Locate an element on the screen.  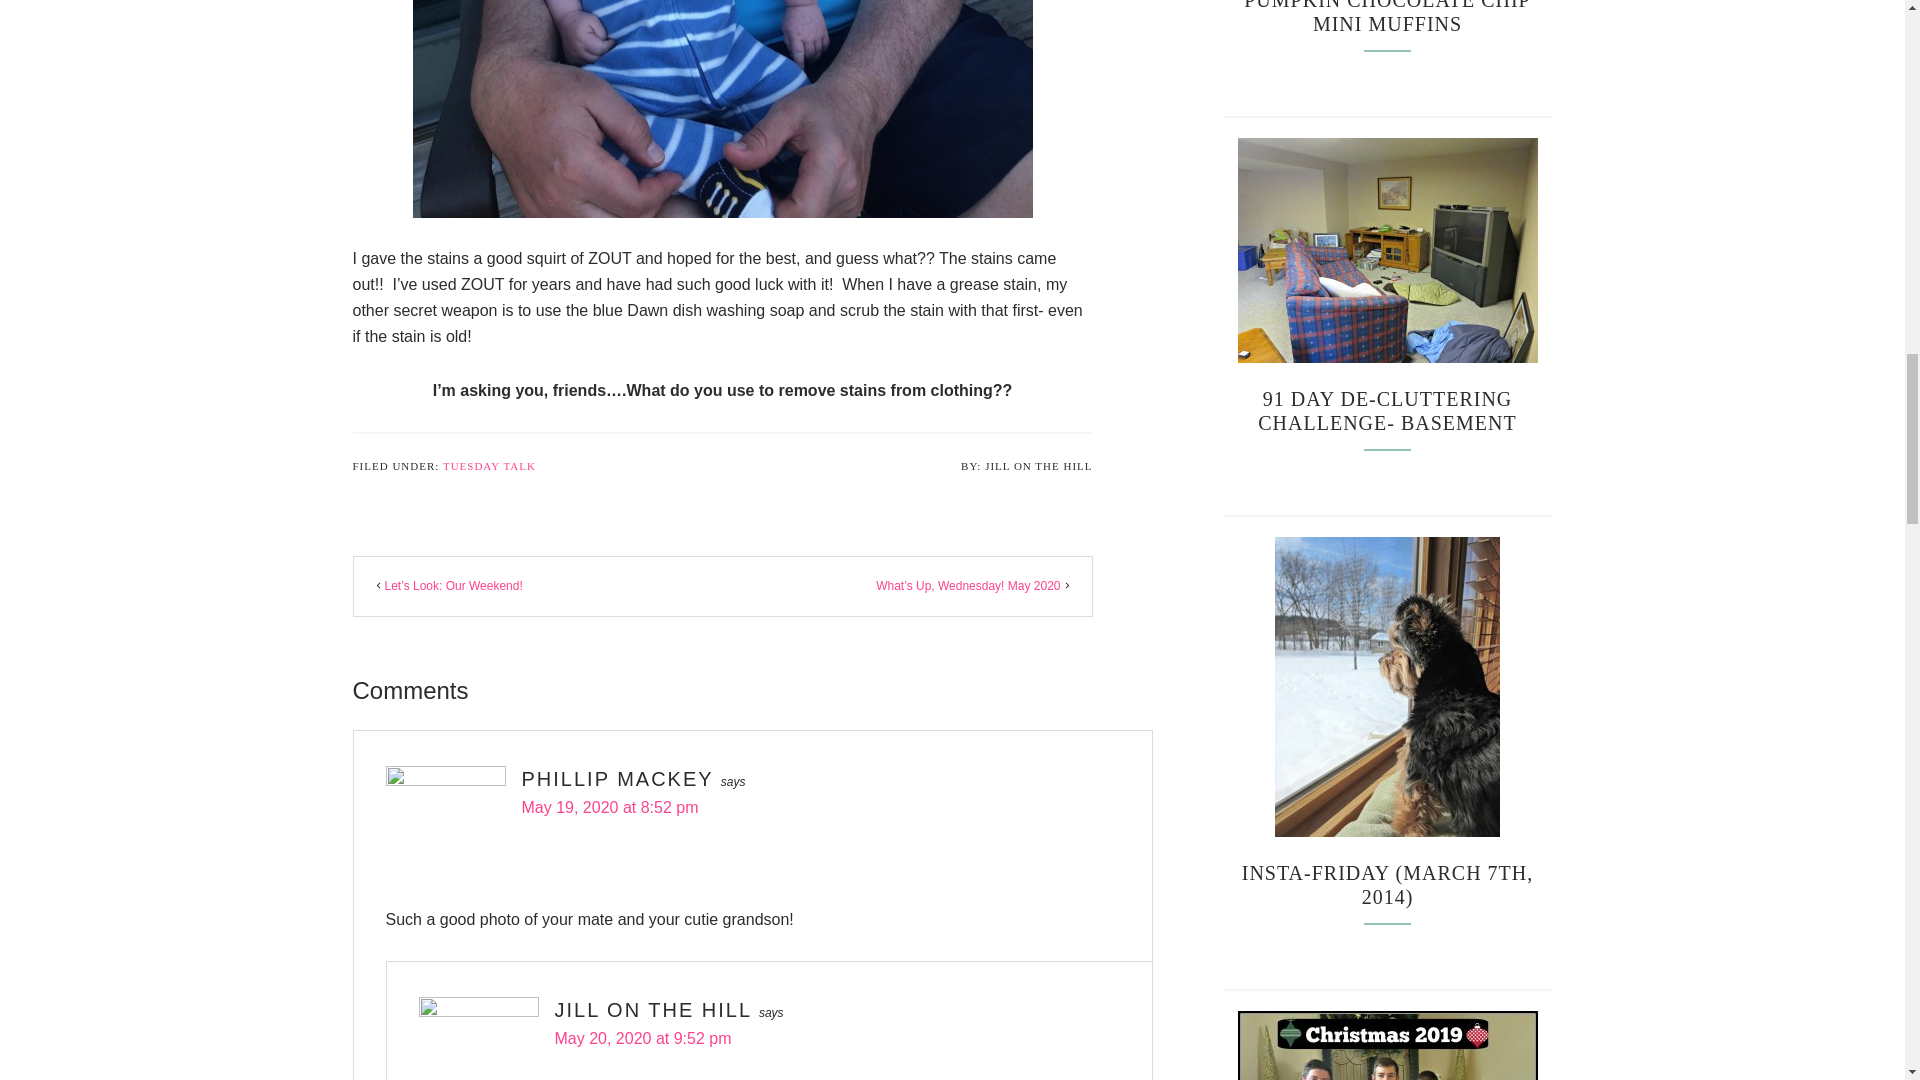
JILL ON THE HILL is located at coordinates (652, 1010).